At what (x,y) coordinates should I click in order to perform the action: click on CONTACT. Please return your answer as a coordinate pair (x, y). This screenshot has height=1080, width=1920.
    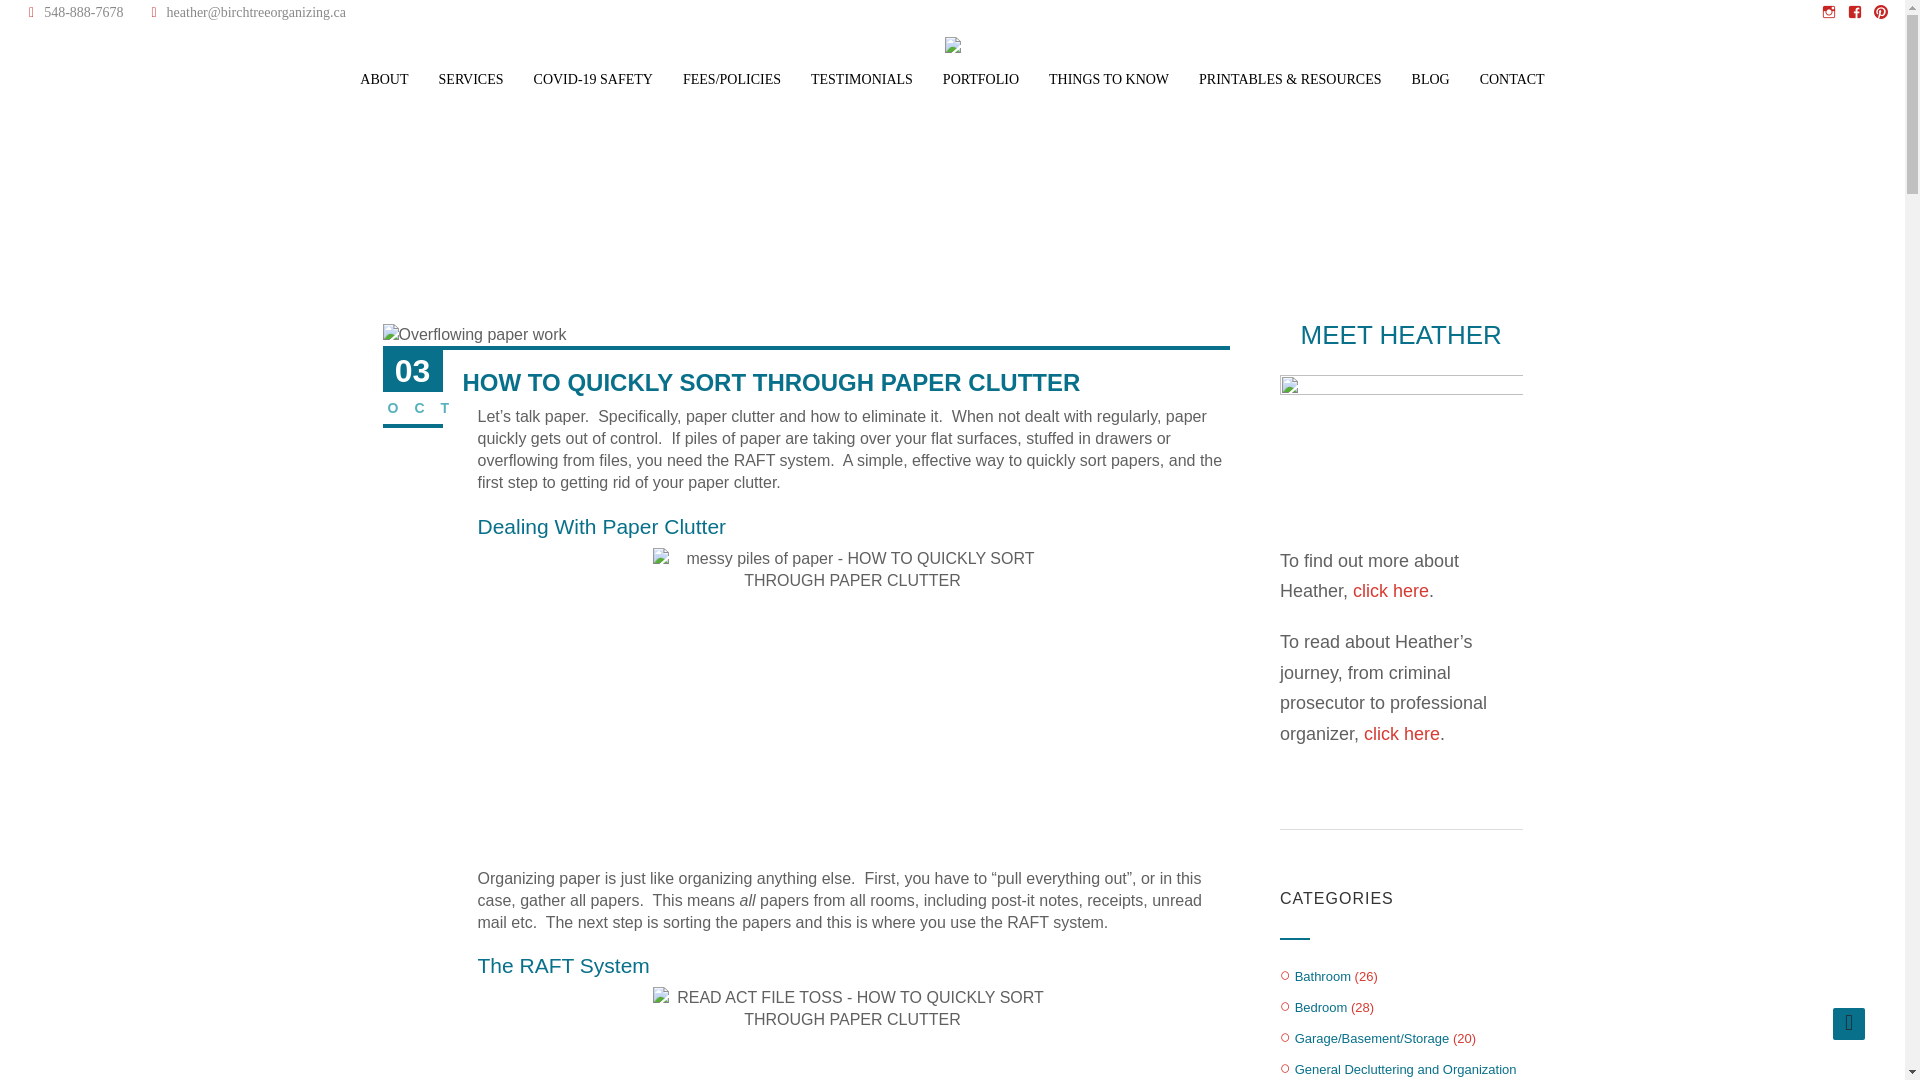
    Looking at the image, I should click on (1512, 80).